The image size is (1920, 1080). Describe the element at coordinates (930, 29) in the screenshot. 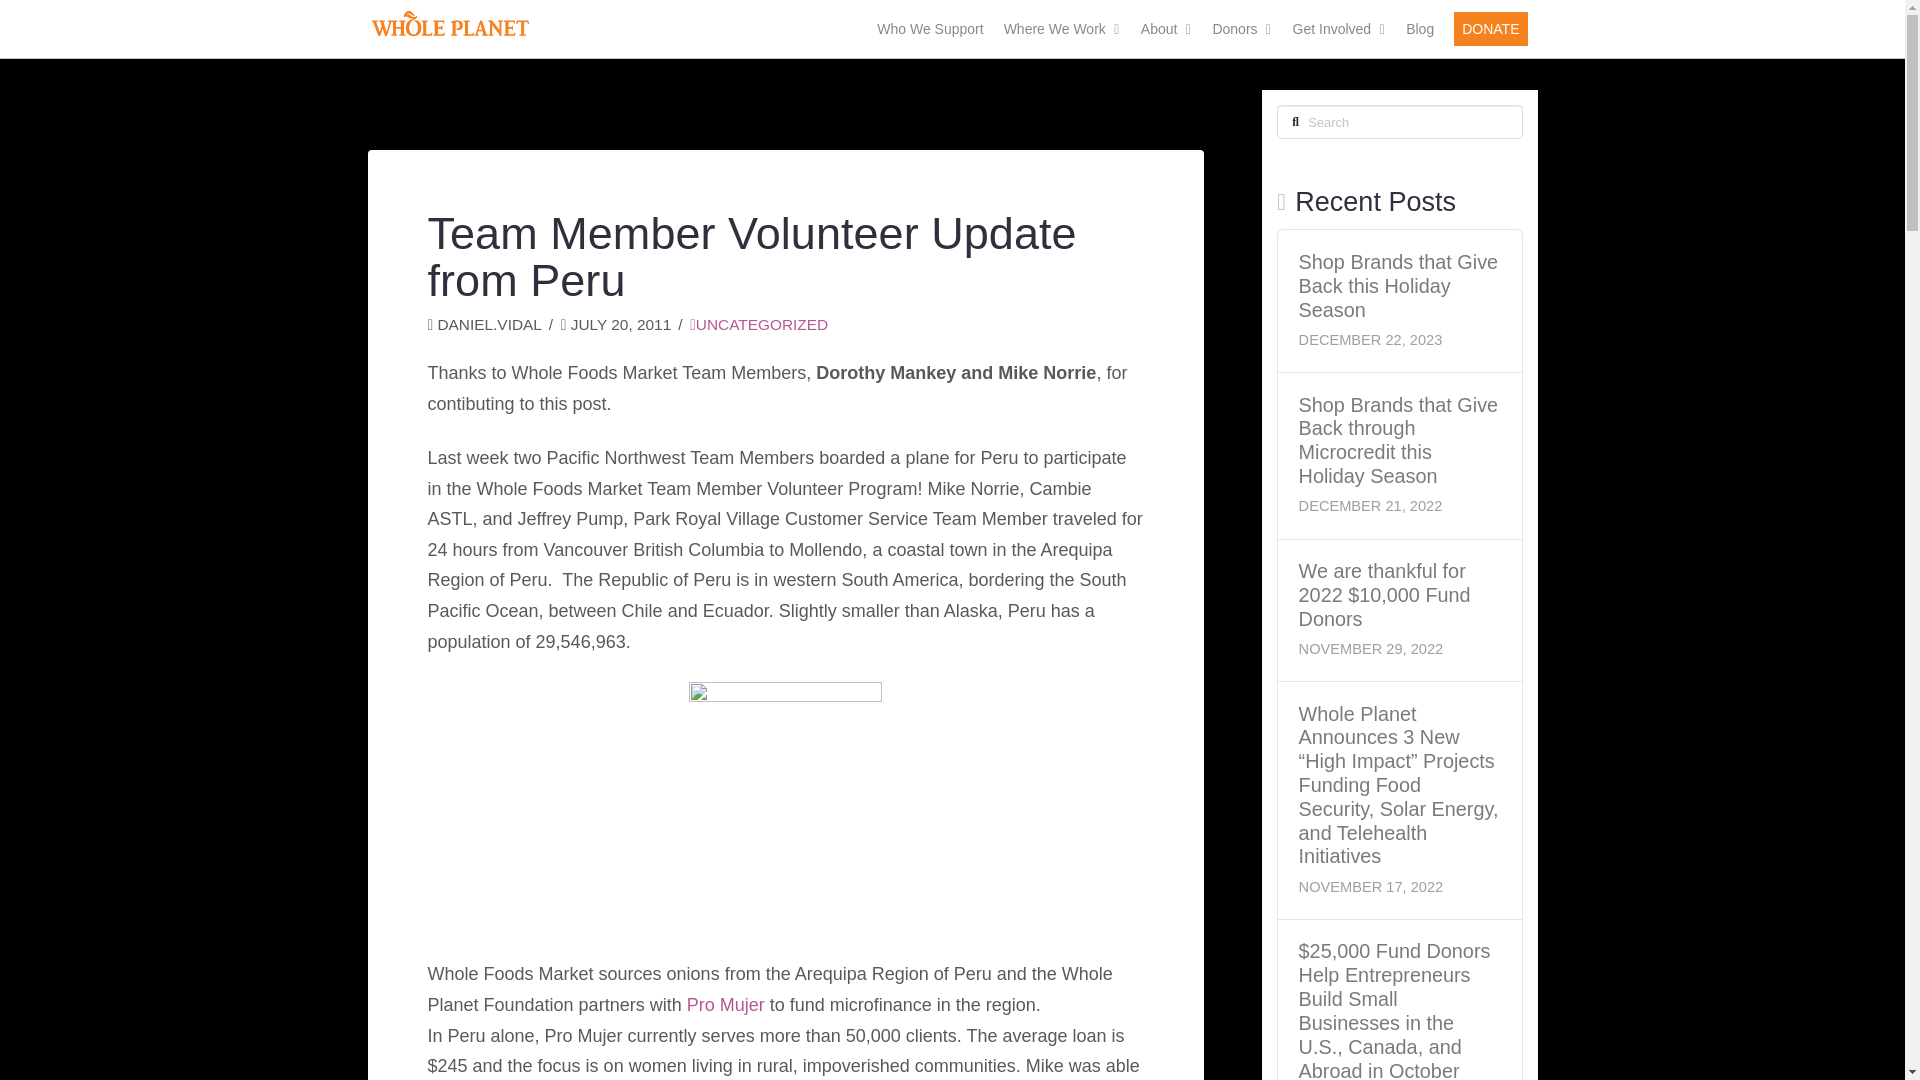

I see `Who We Support` at that location.